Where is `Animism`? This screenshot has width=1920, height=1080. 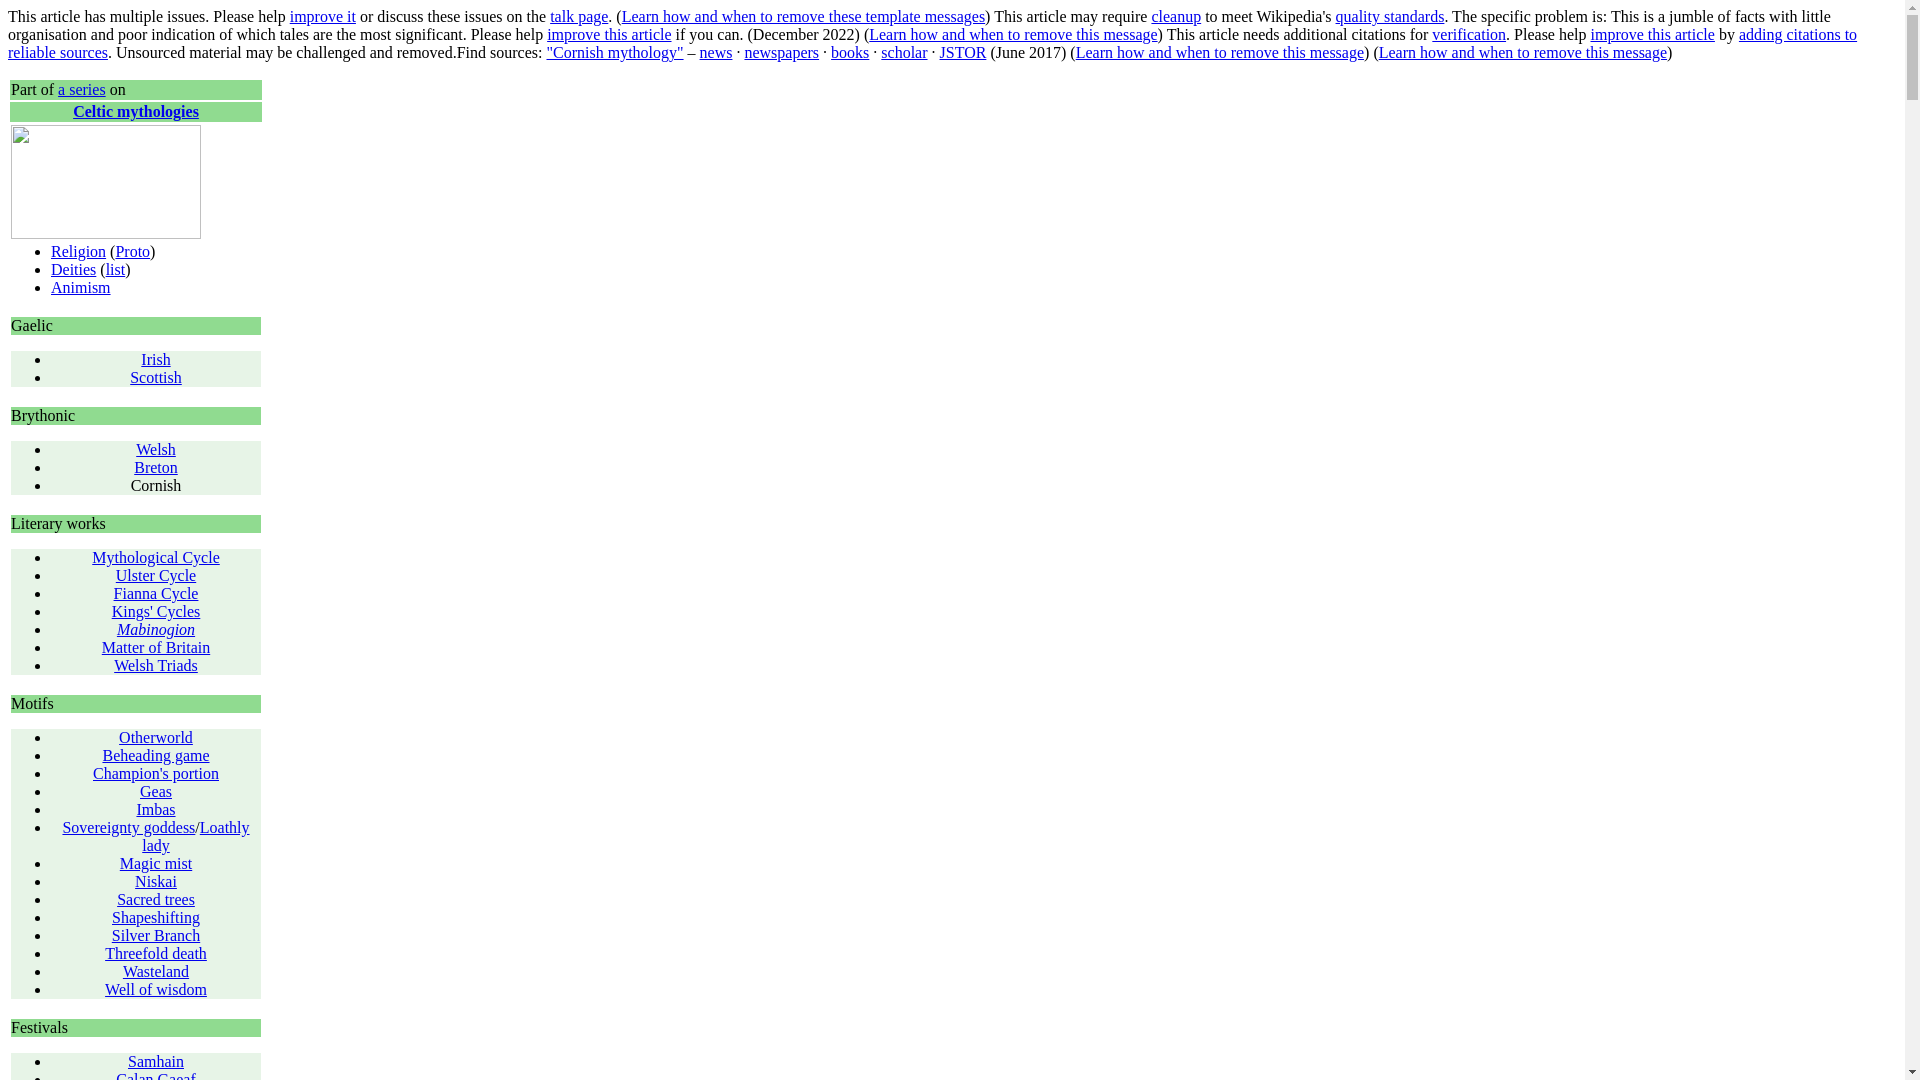 Animism is located at coordinates (81, 286).